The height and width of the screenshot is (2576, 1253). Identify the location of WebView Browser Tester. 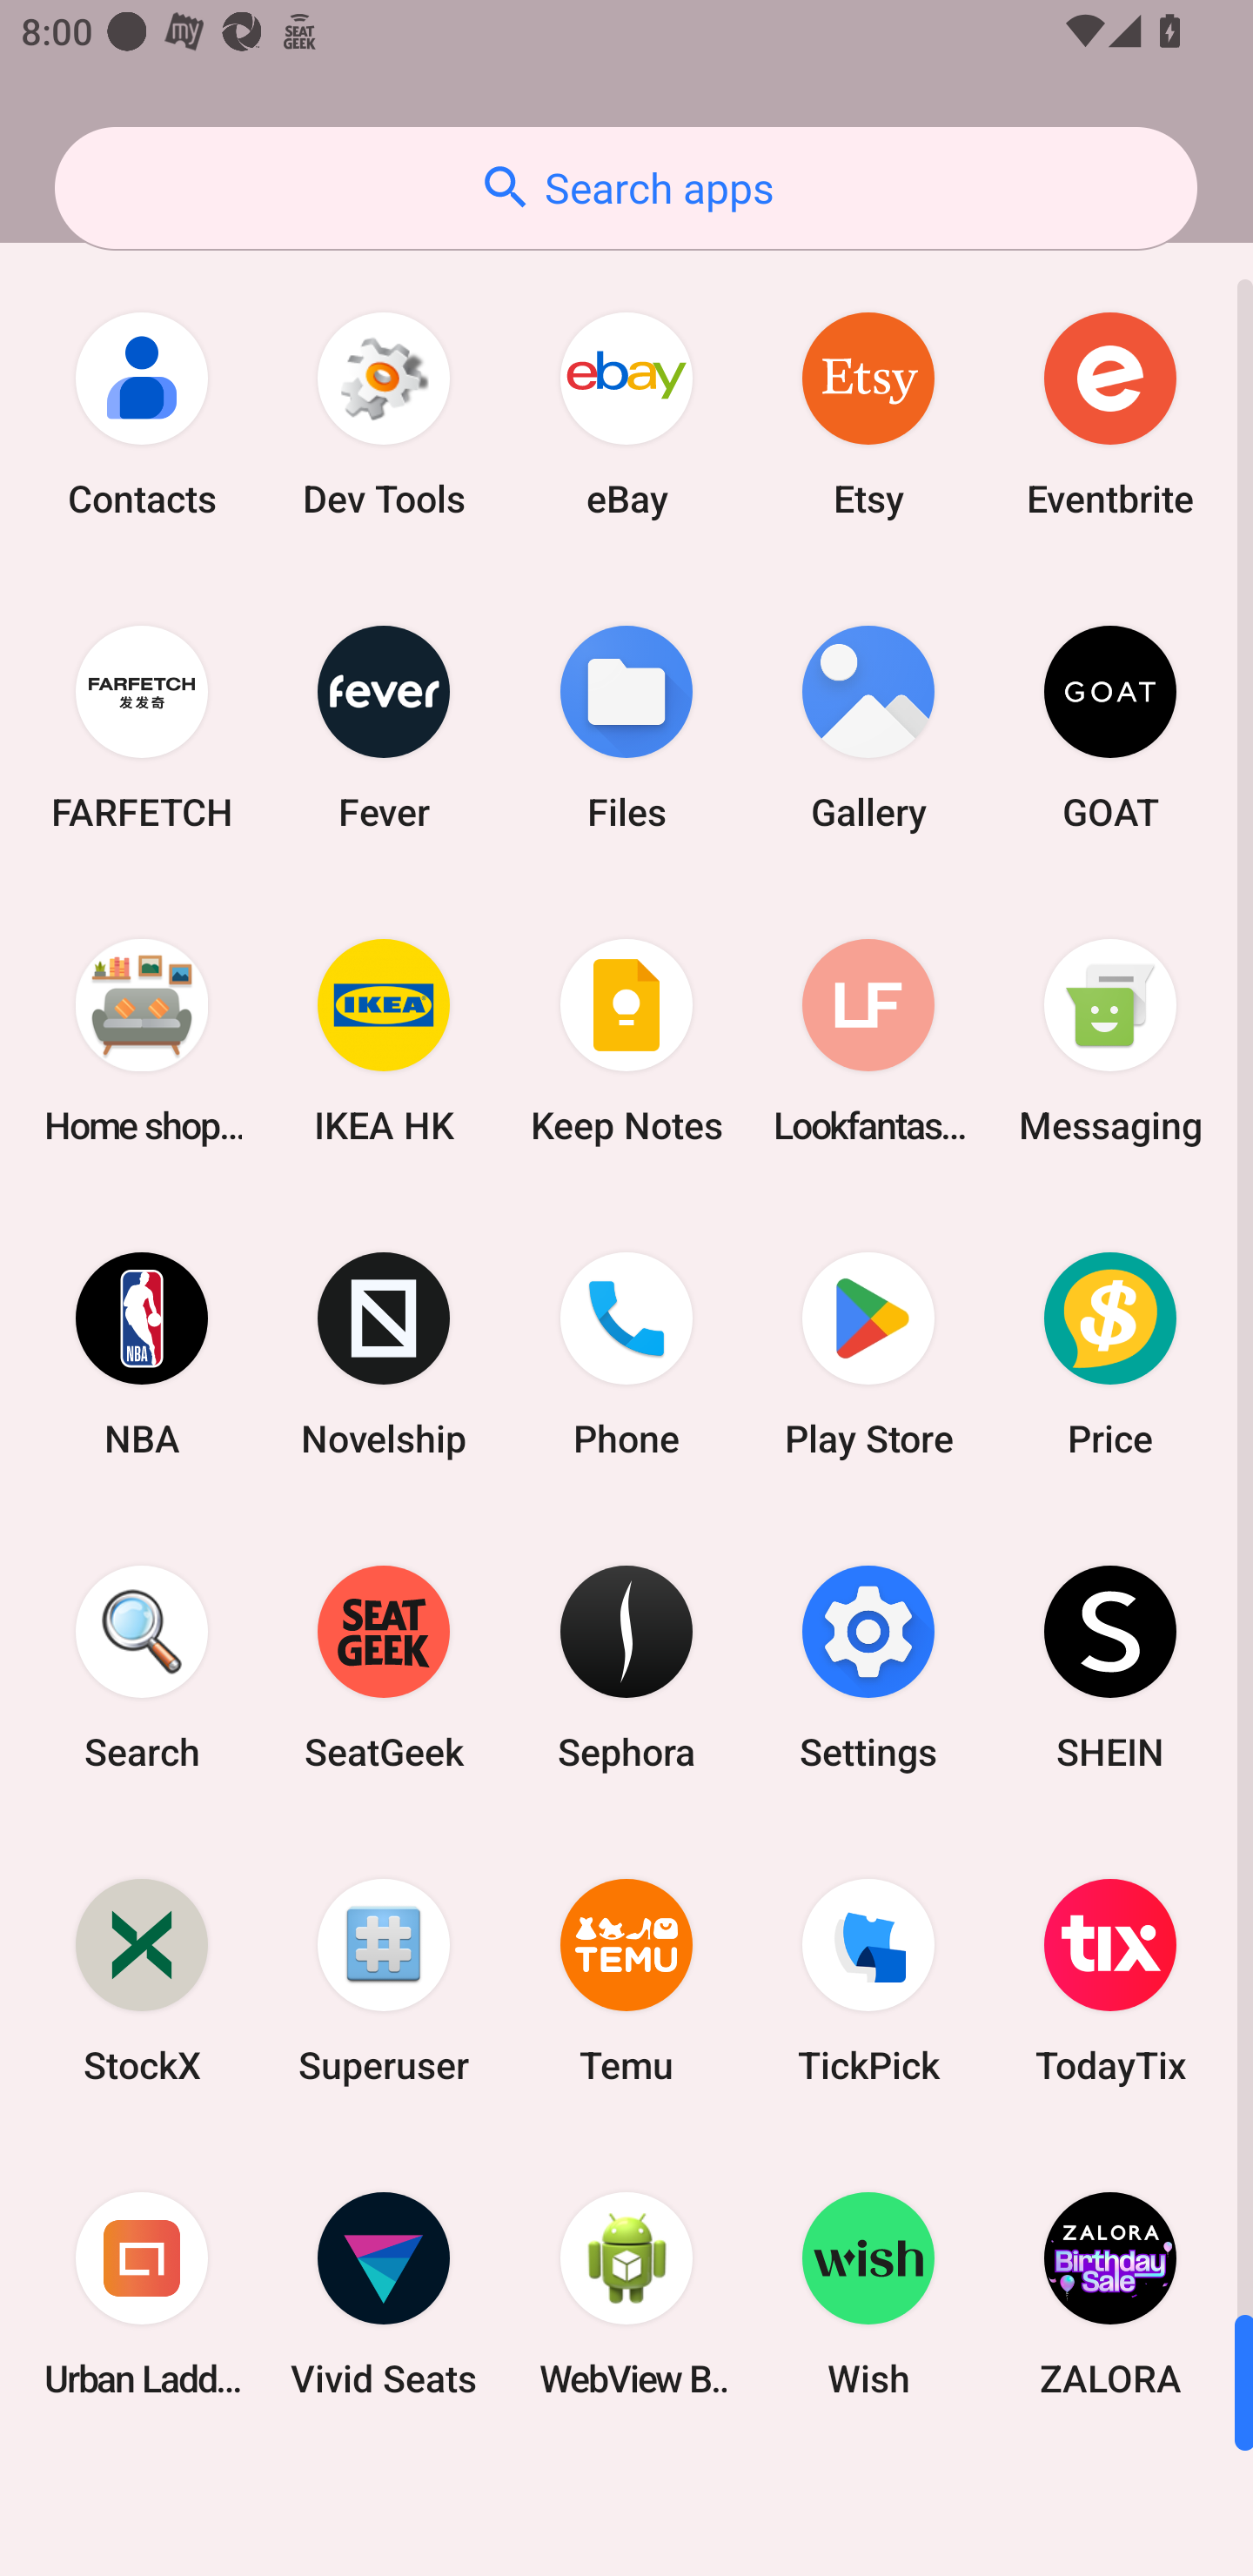
(626, 2293).